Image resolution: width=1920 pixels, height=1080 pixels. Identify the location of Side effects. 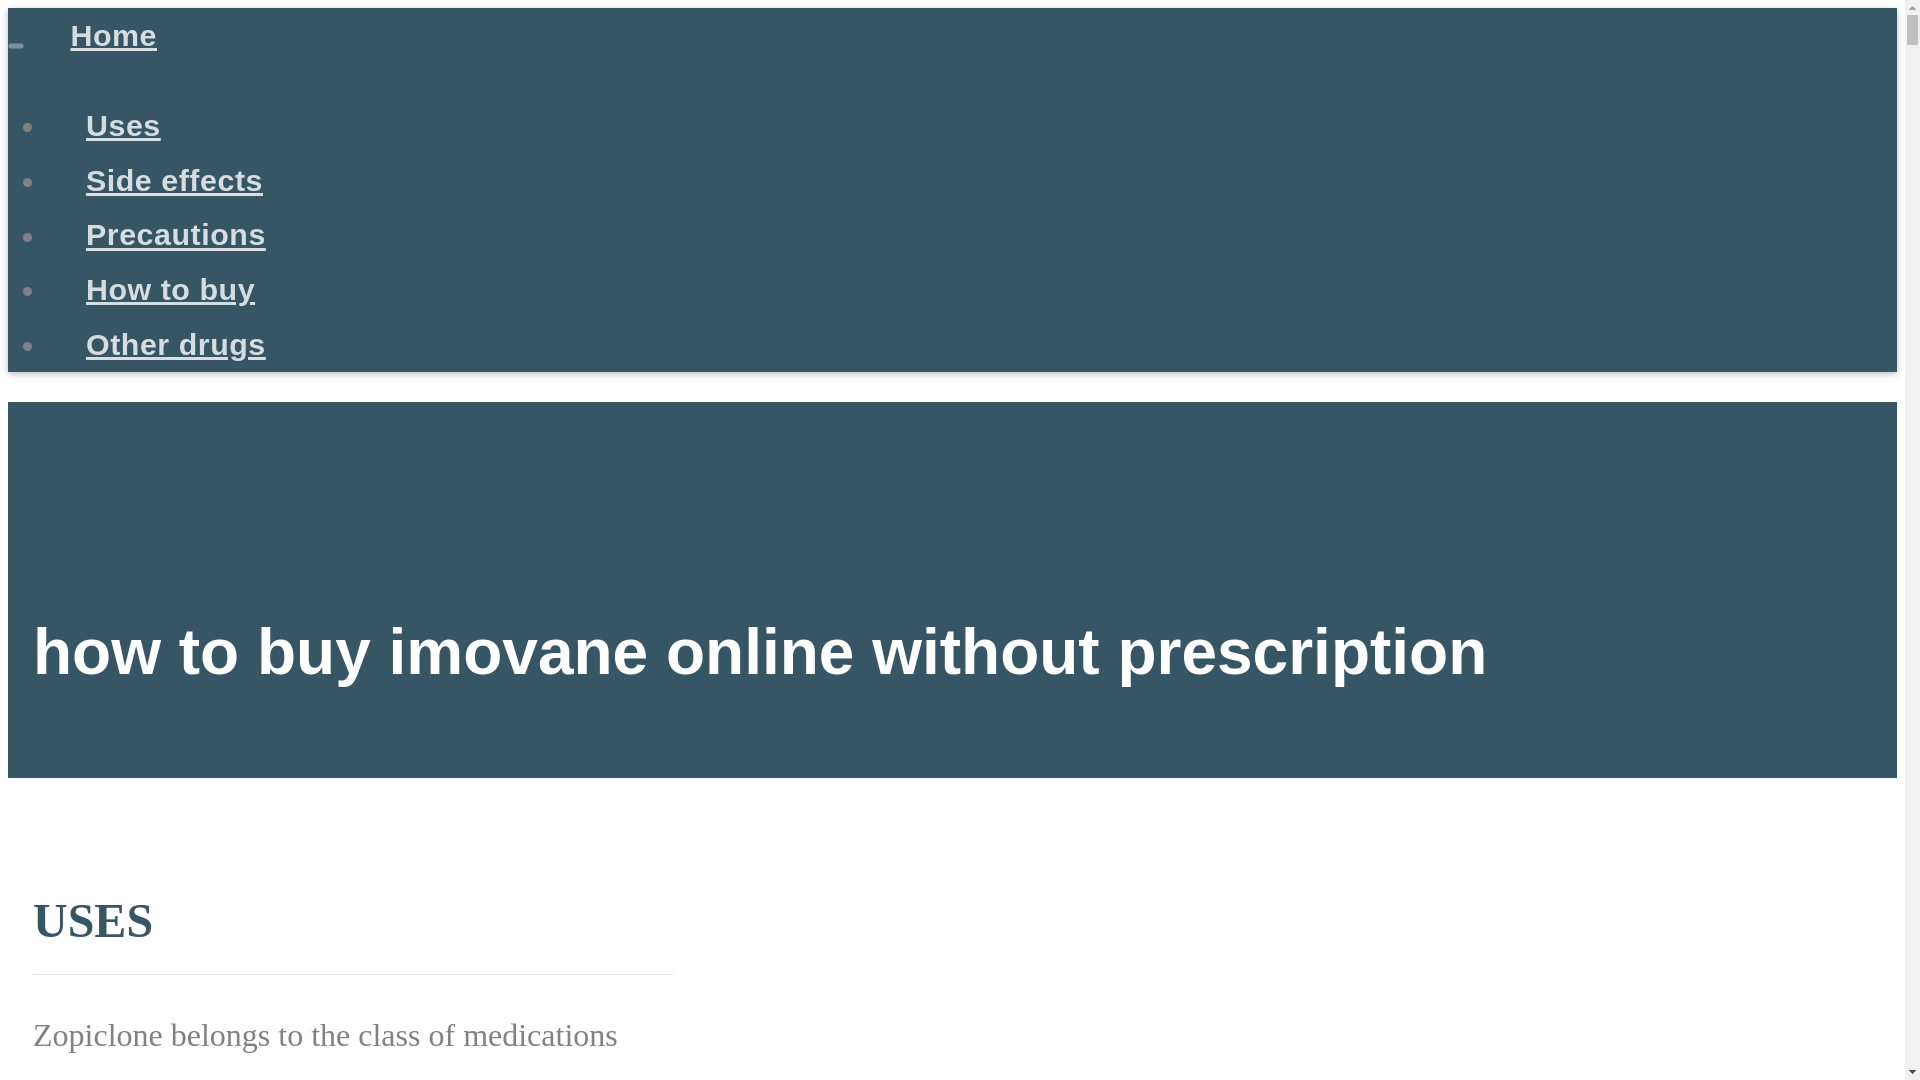
(174, 179).